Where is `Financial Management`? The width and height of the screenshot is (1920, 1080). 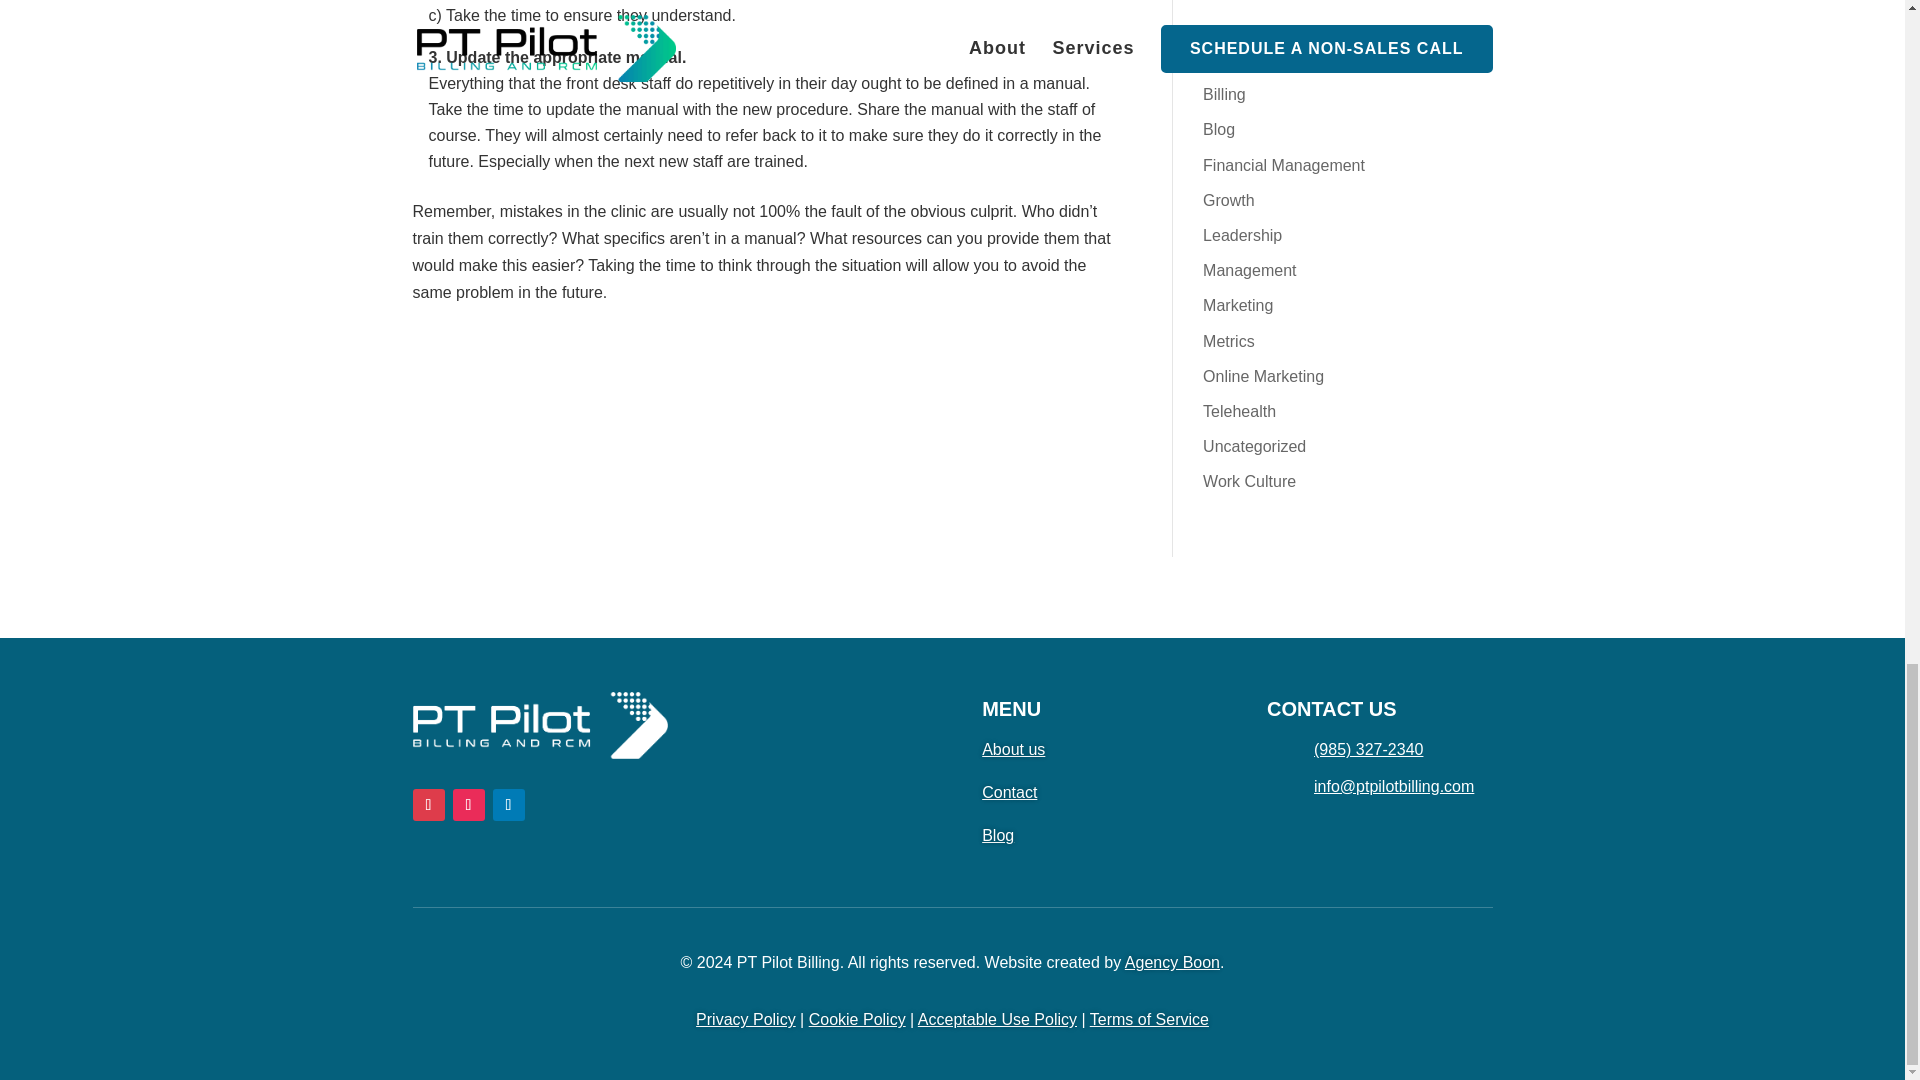 Financial Management is located at coordinates (1284, 164).